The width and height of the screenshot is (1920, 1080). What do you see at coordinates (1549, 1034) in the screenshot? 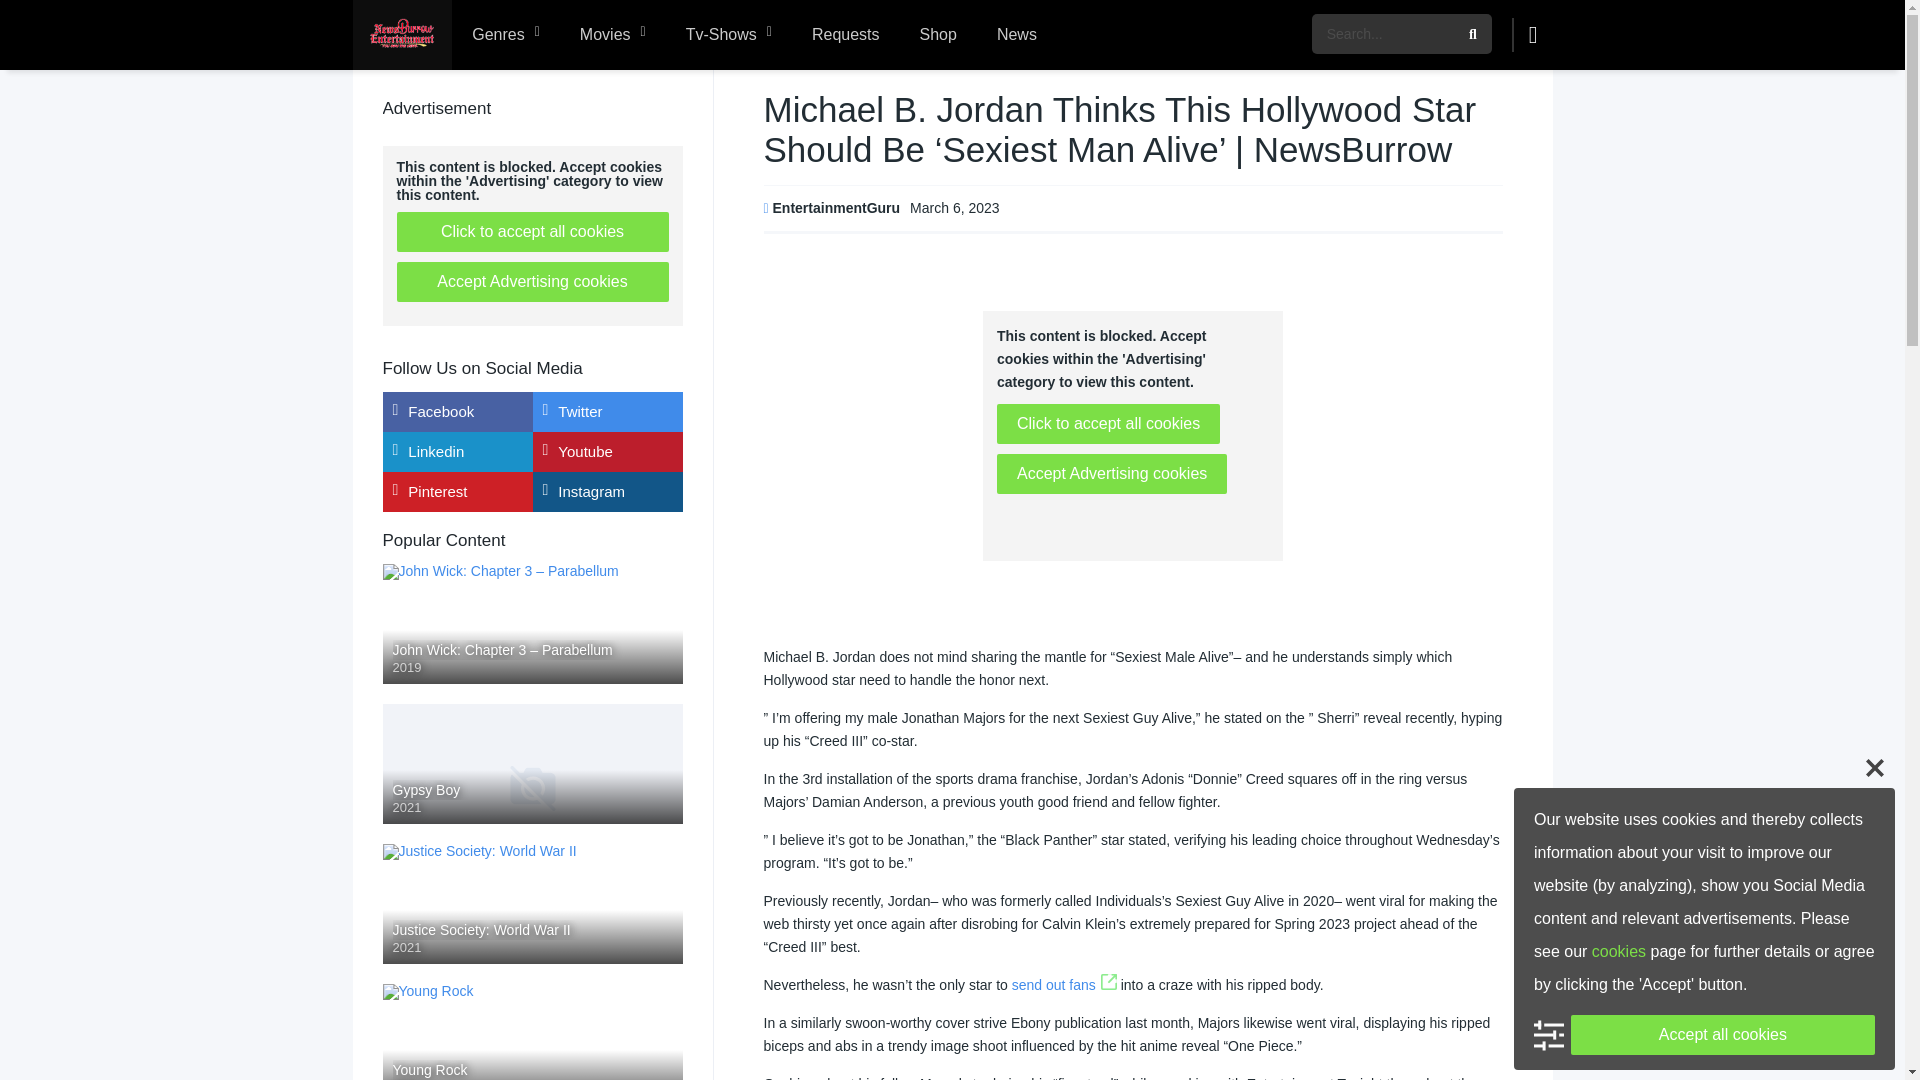
I see `Open cookie settings` at bounding box center [1549, 1034].